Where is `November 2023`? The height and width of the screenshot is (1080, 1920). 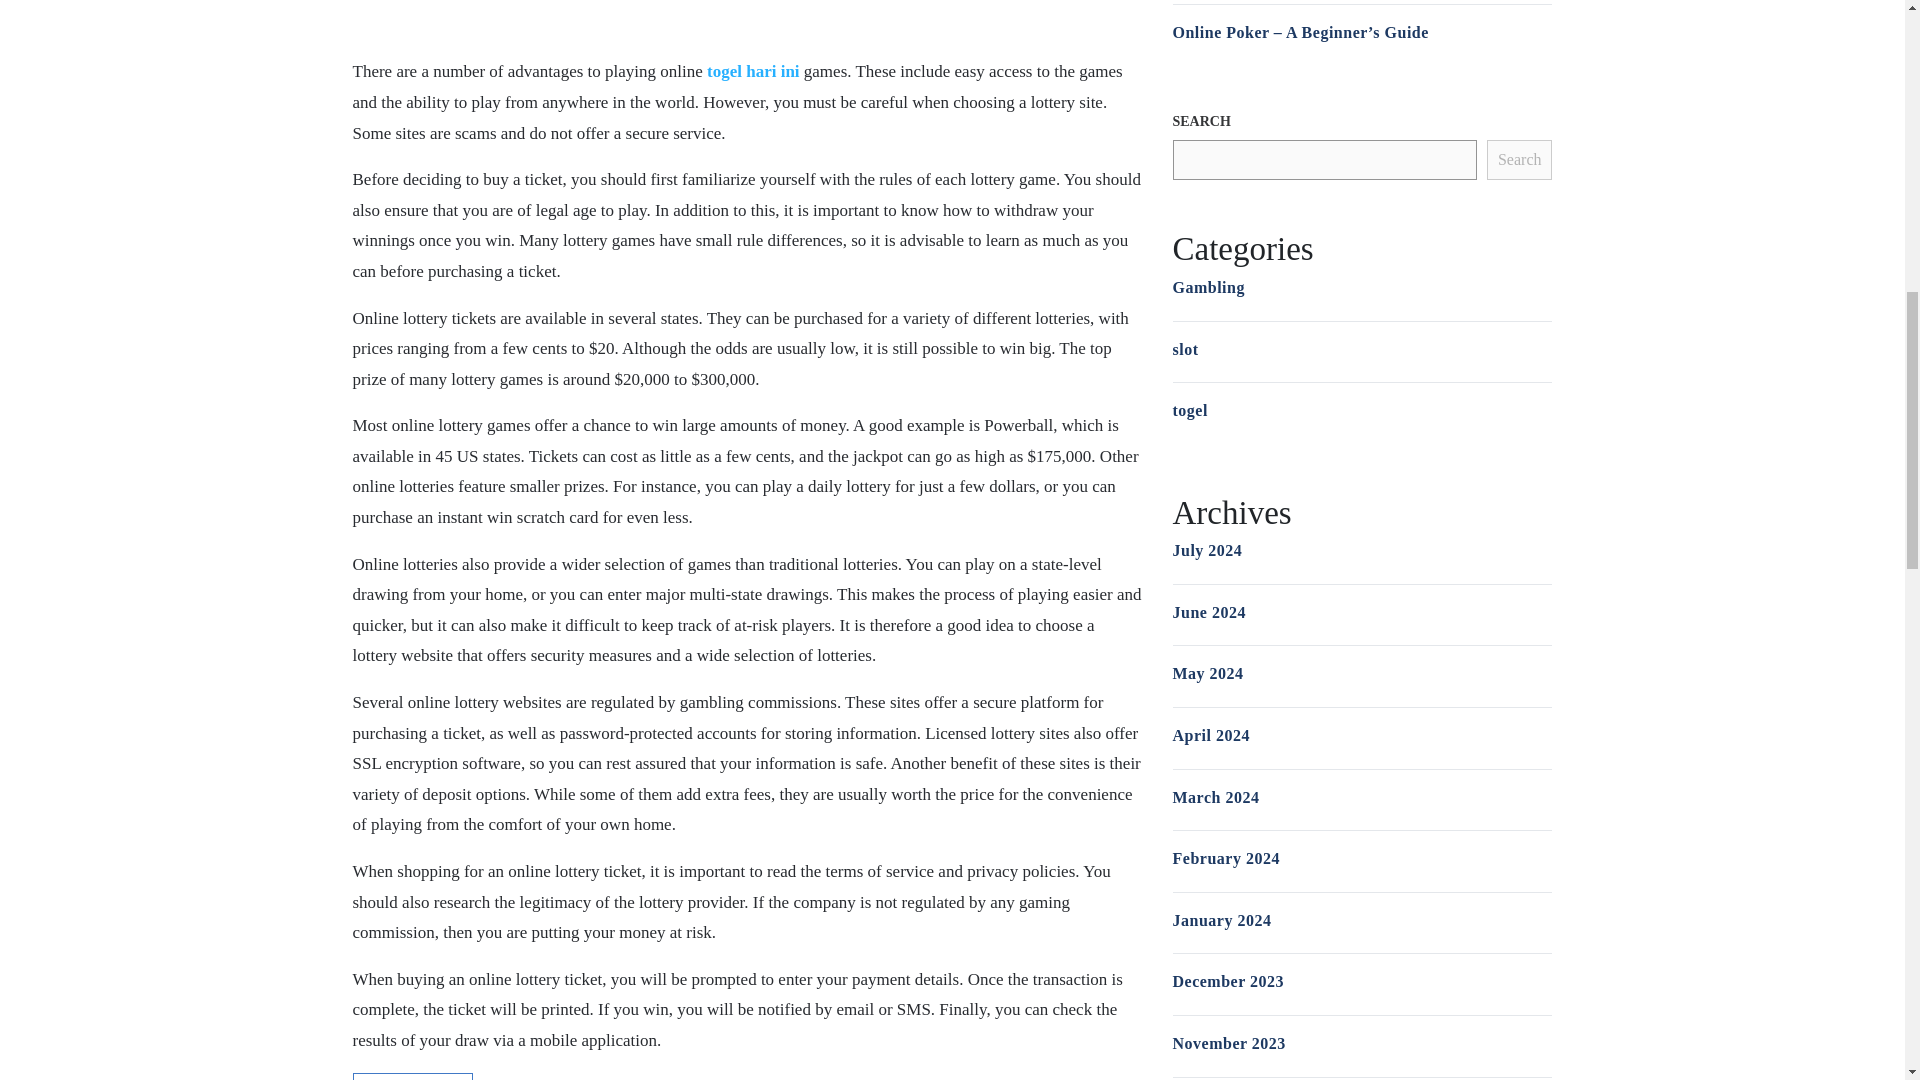
November 2023 is located at coordinates (1228, 1042).